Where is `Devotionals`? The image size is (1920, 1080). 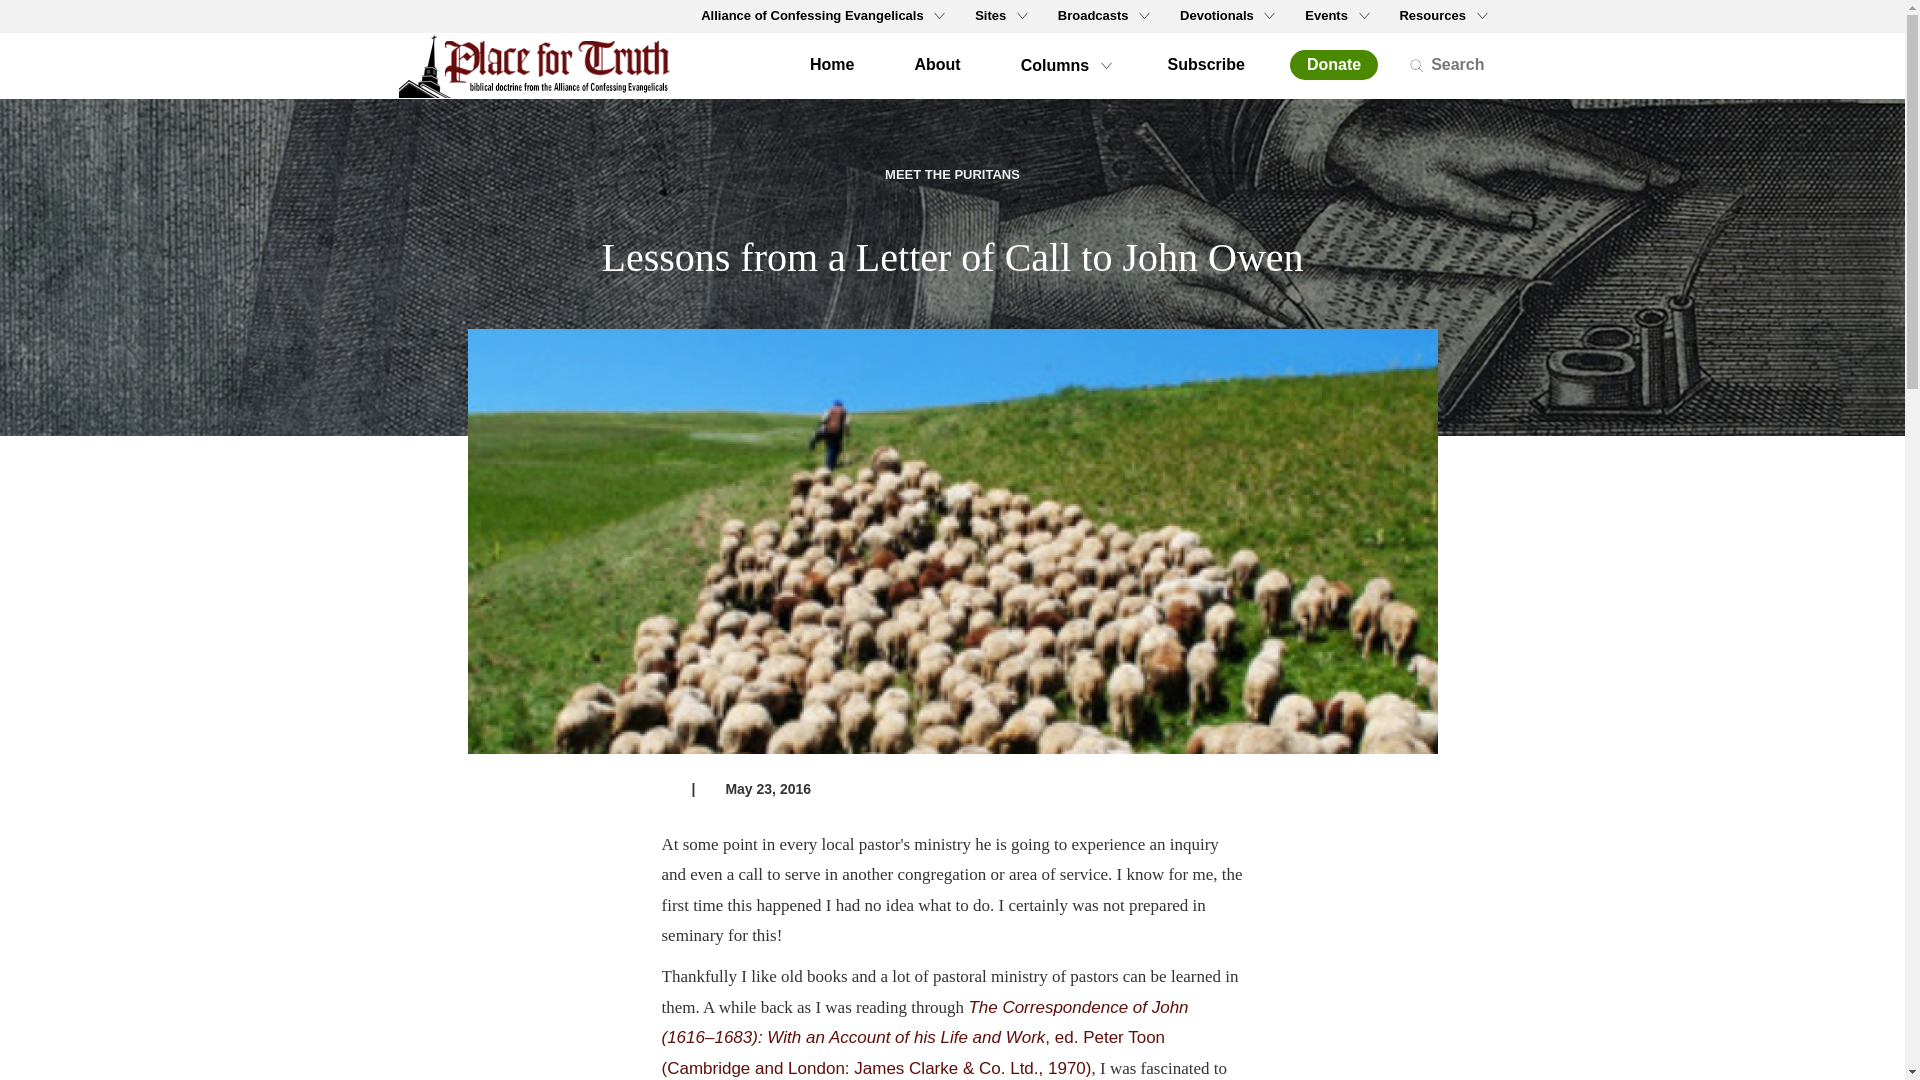
Devotionals is located at coordinates (1226, 16).